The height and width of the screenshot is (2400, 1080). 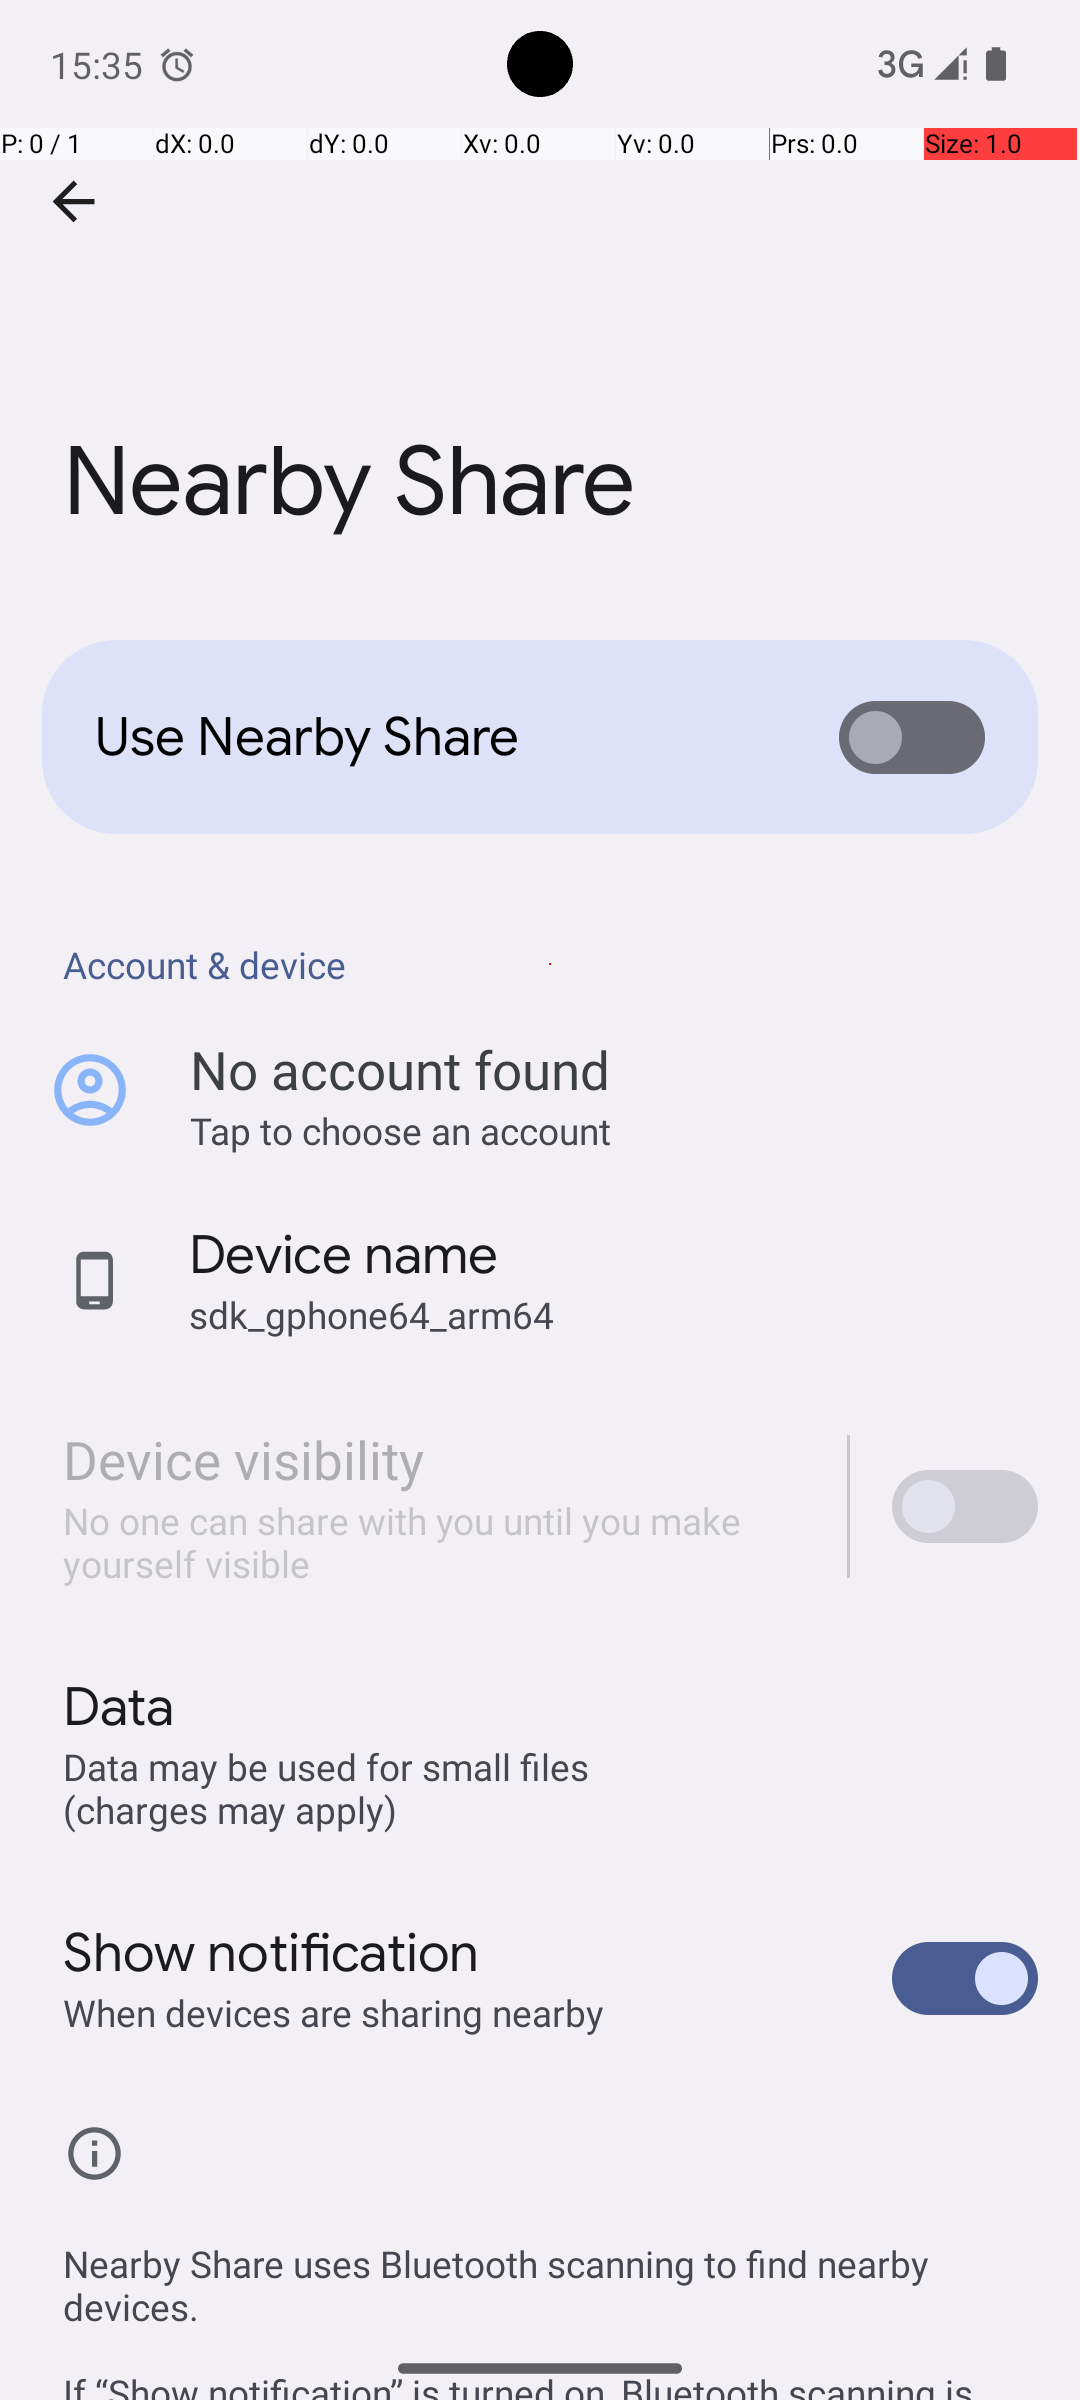 I want to click on Account & device, so click(x=550, y=964).